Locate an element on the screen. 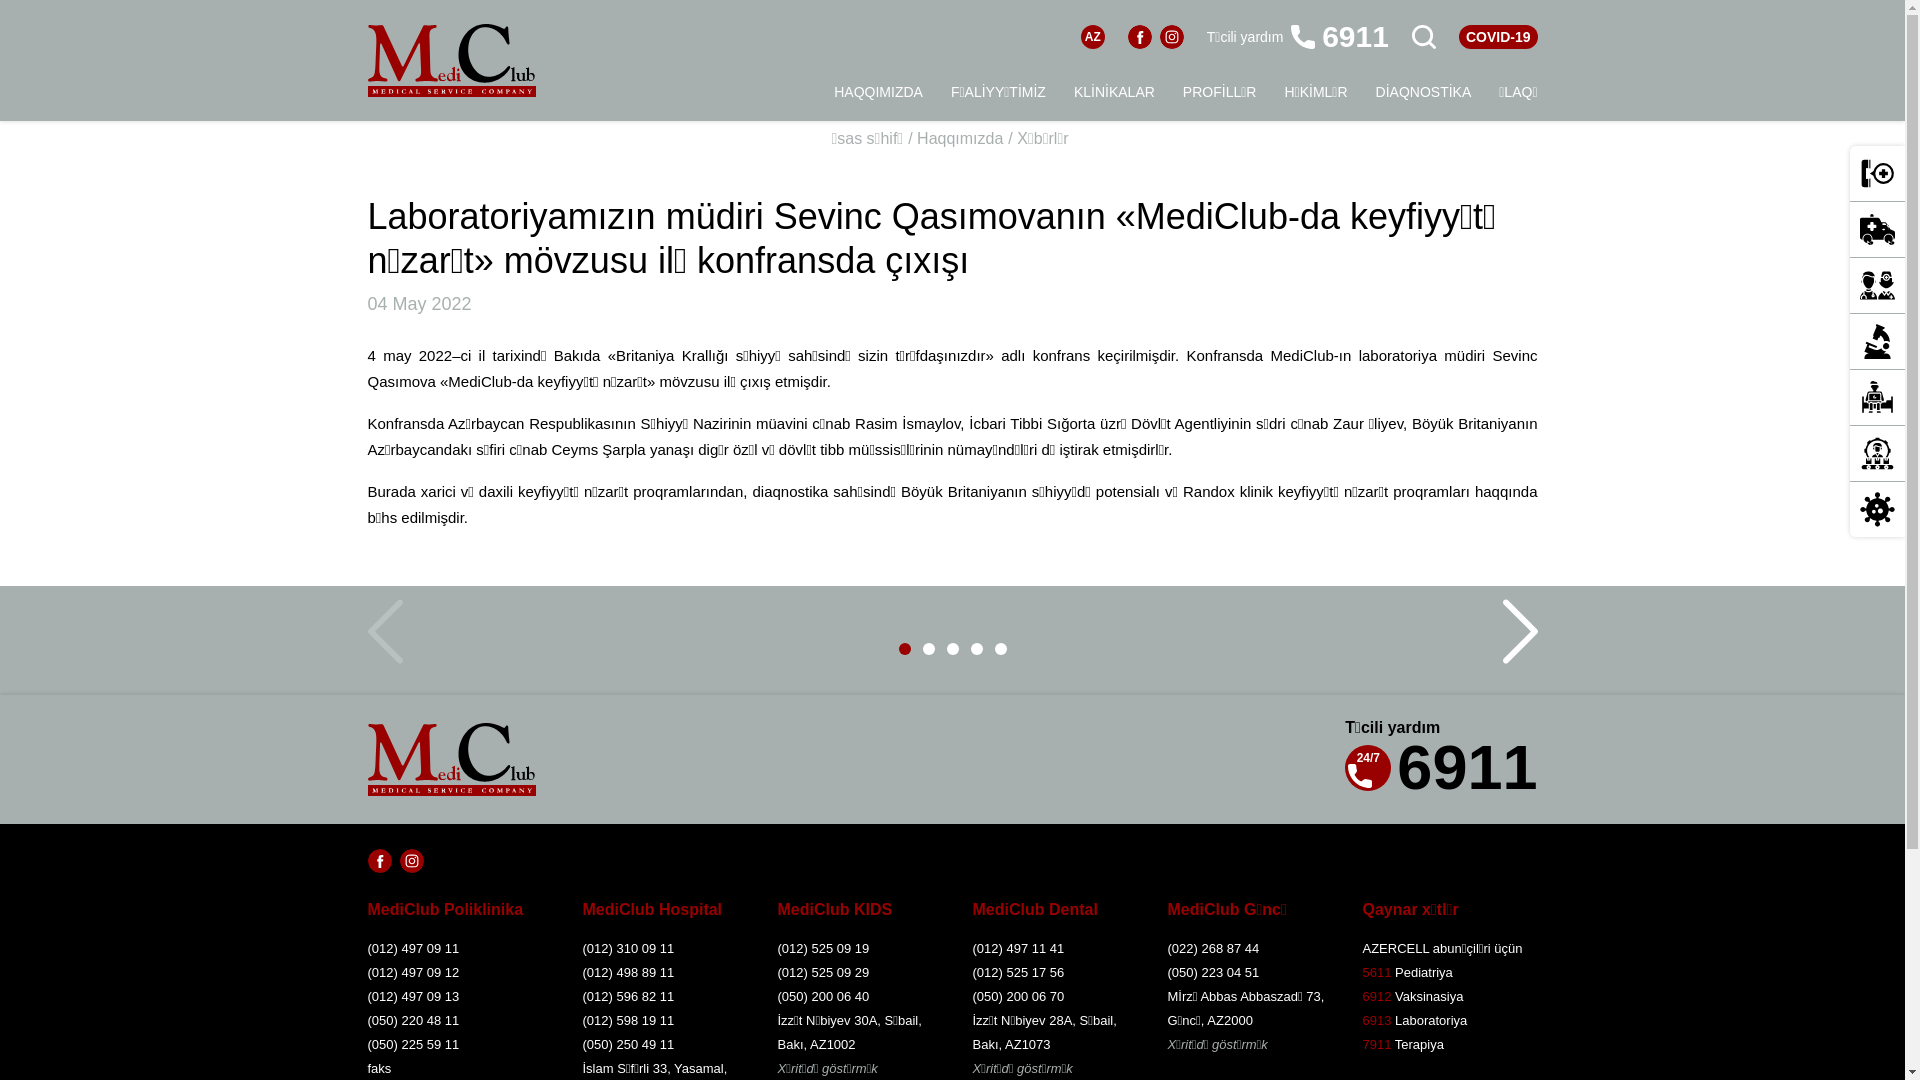 The image size is (1920, 1080). (012) 497 09 13 is located at coordinates (458, 997).